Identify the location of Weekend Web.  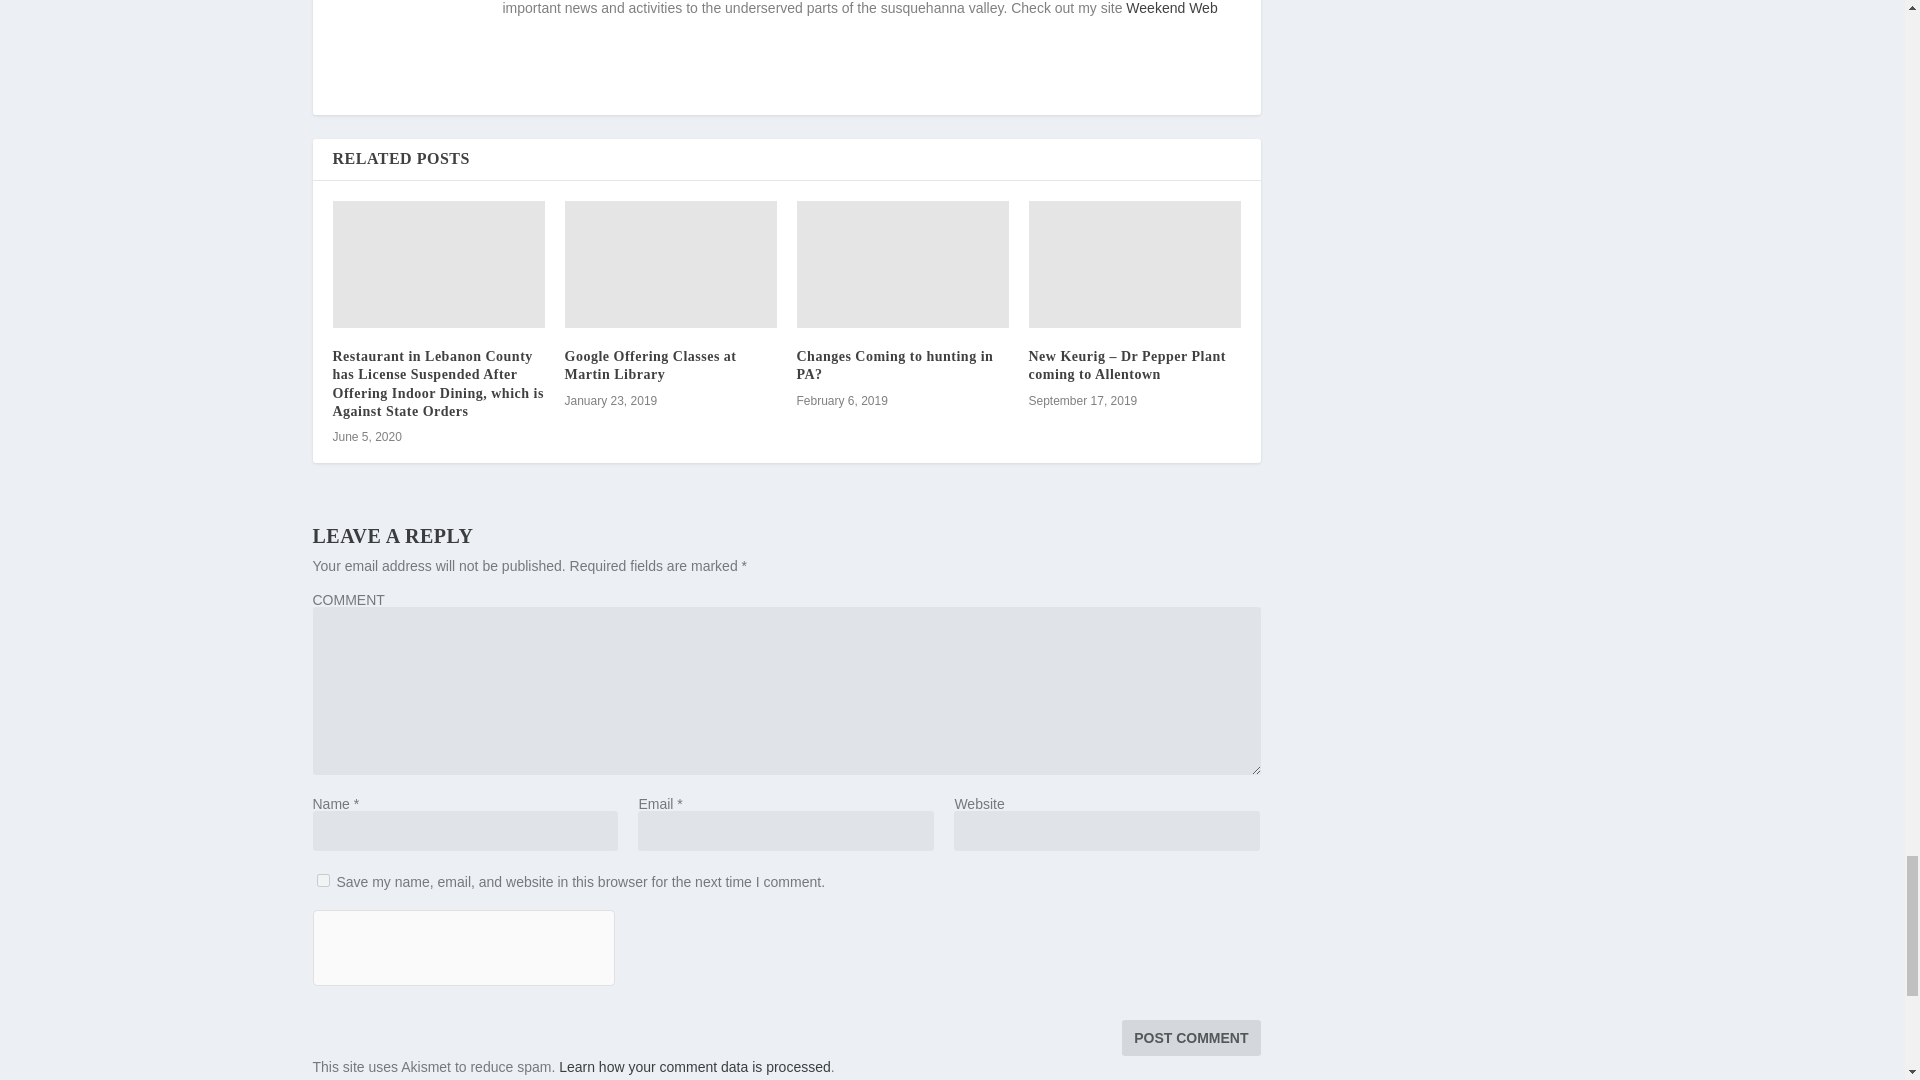
(1171, 8).